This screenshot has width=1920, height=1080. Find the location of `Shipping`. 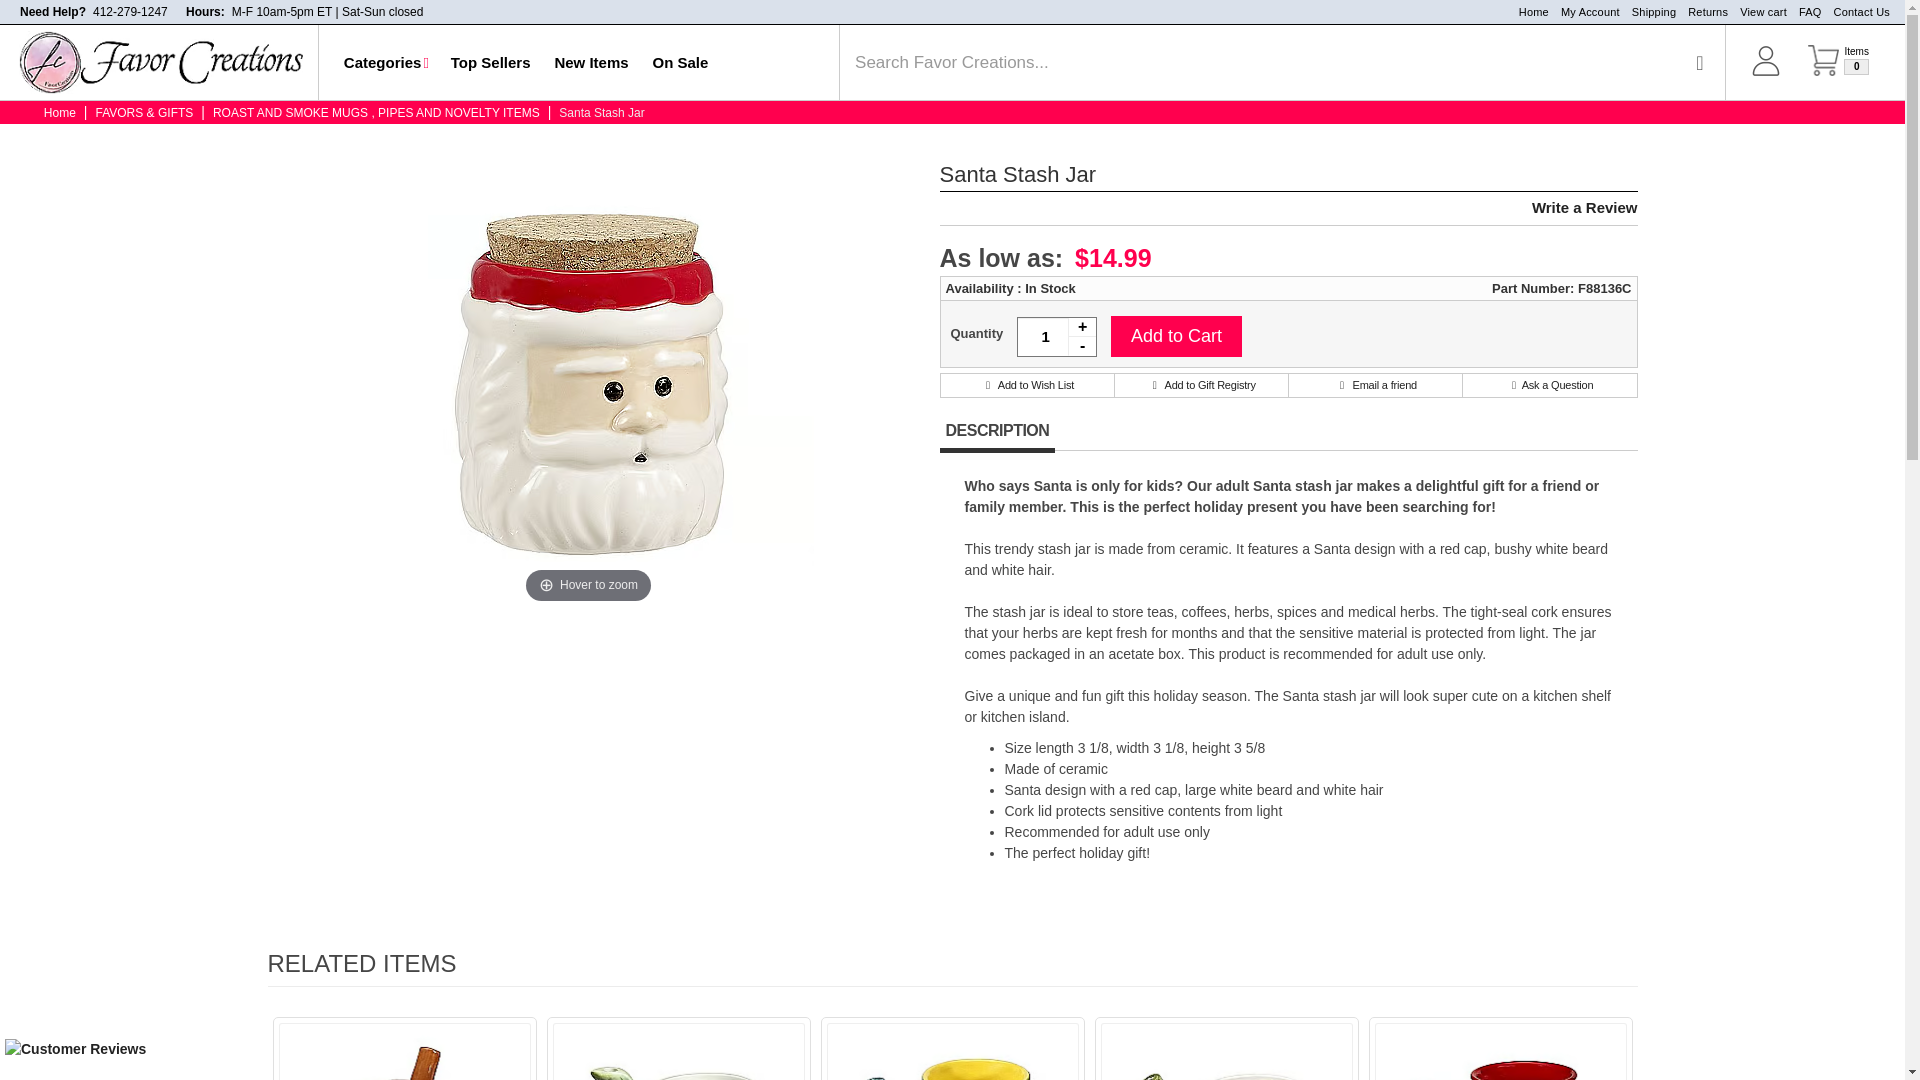

Shipping is located at coordinates (1804, 12).